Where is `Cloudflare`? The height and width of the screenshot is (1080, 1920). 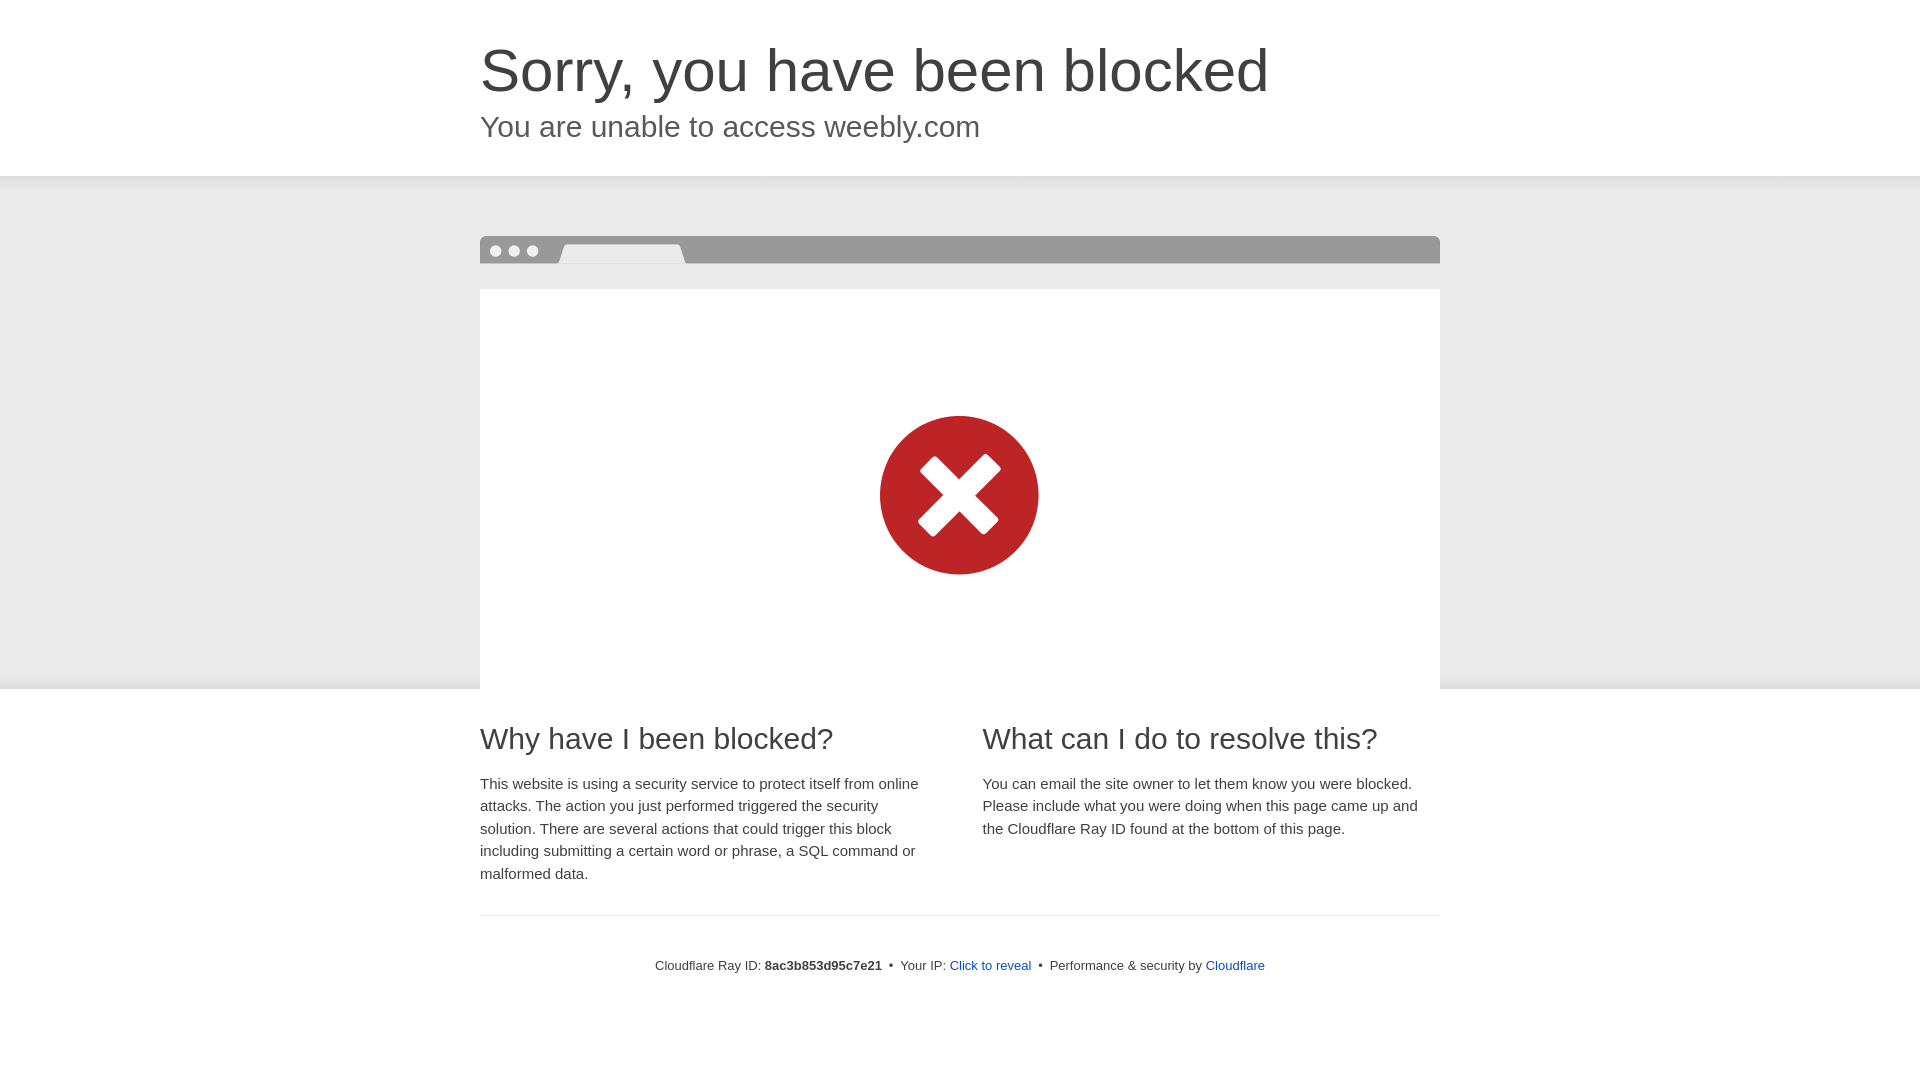 Cloudflare is located at coordinates (1235, 965).